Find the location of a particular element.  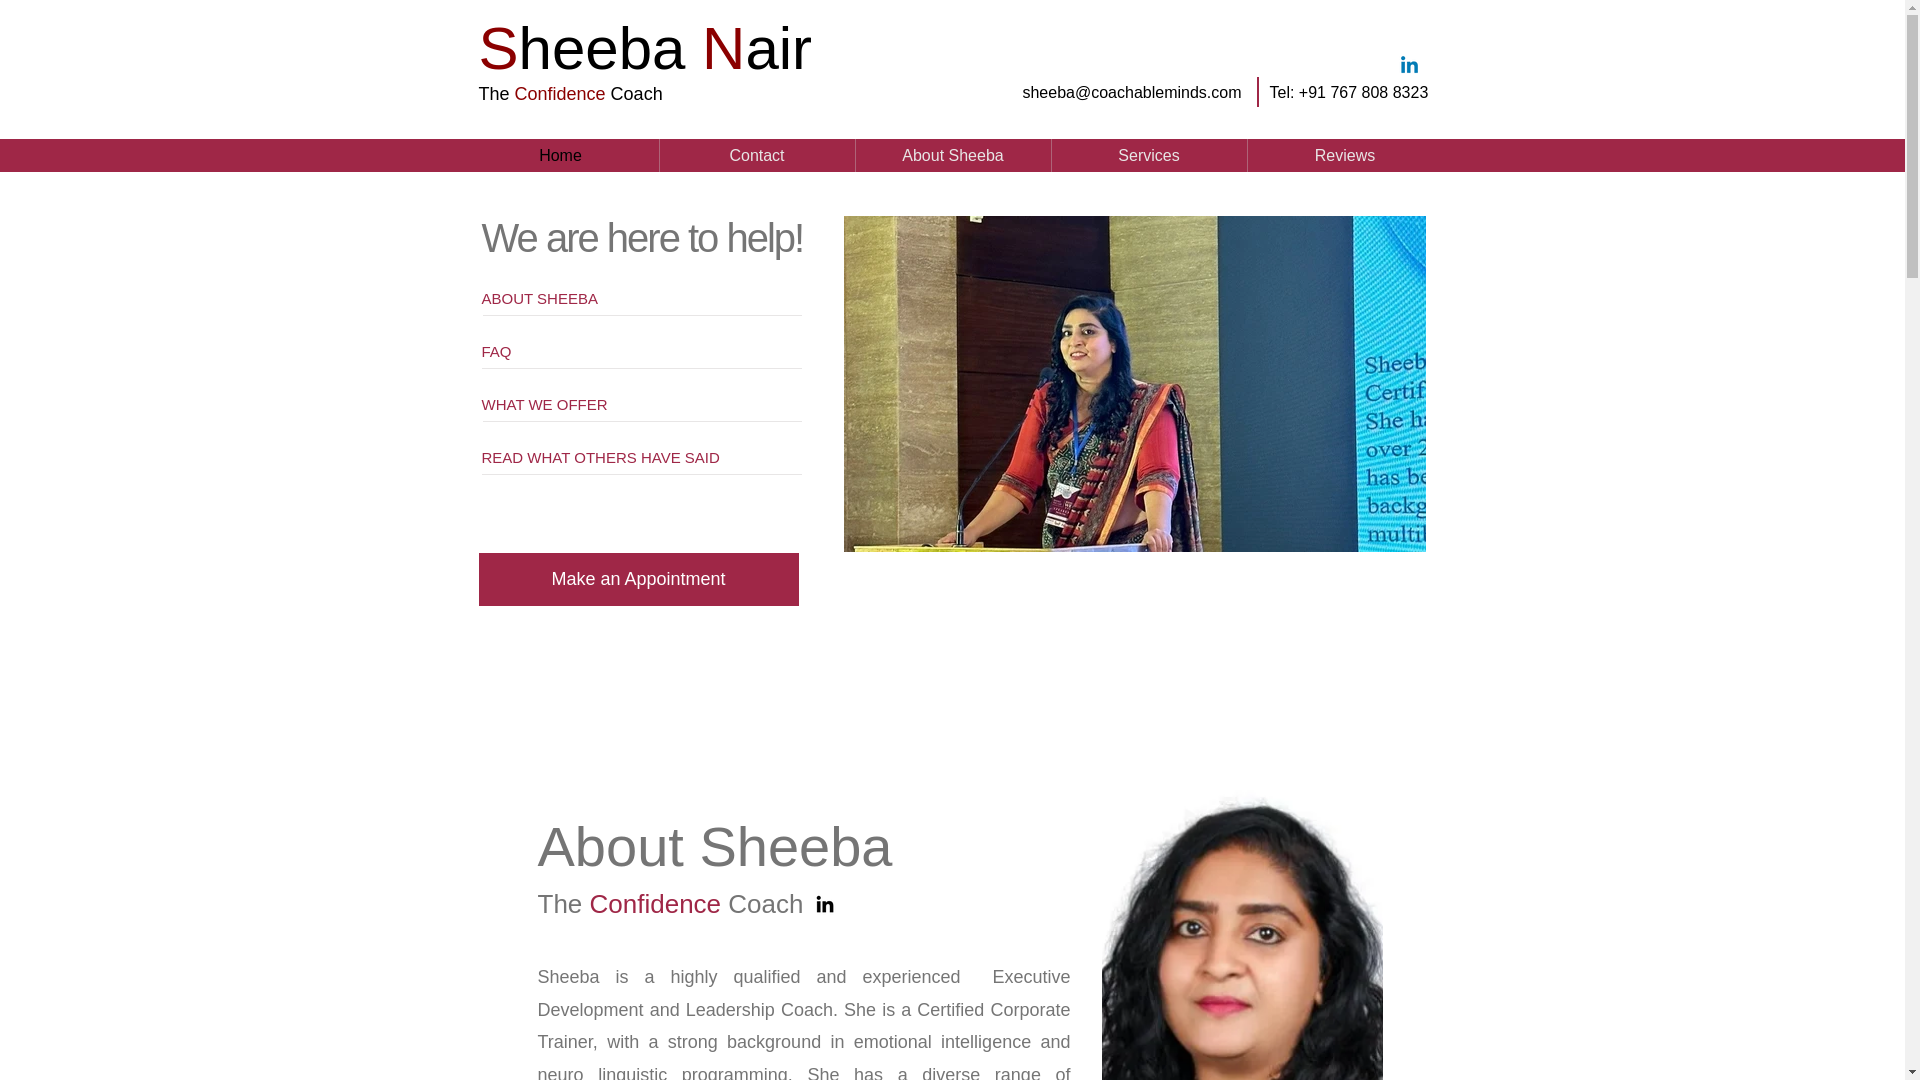

ABOUT SHEEBA is located at coordinates (649, 298).